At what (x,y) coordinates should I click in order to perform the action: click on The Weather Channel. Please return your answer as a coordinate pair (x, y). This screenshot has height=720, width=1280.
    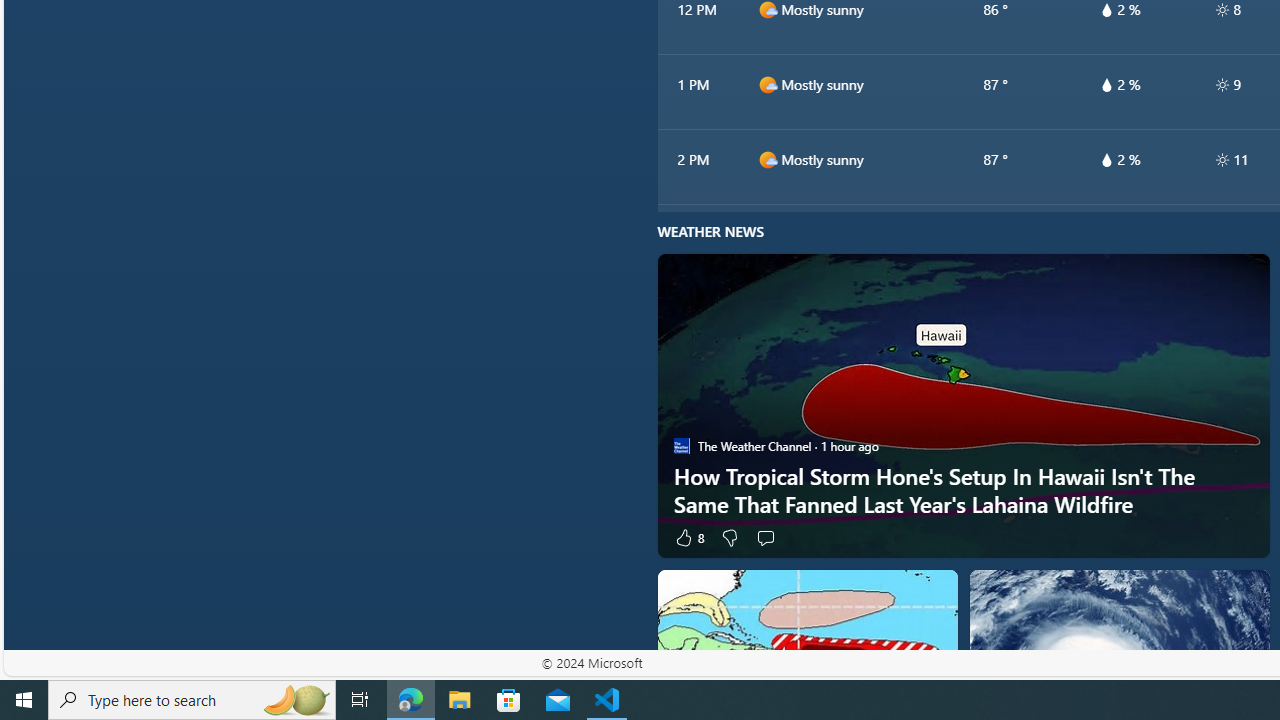
    Looking at the image, I should click on (681, 446).